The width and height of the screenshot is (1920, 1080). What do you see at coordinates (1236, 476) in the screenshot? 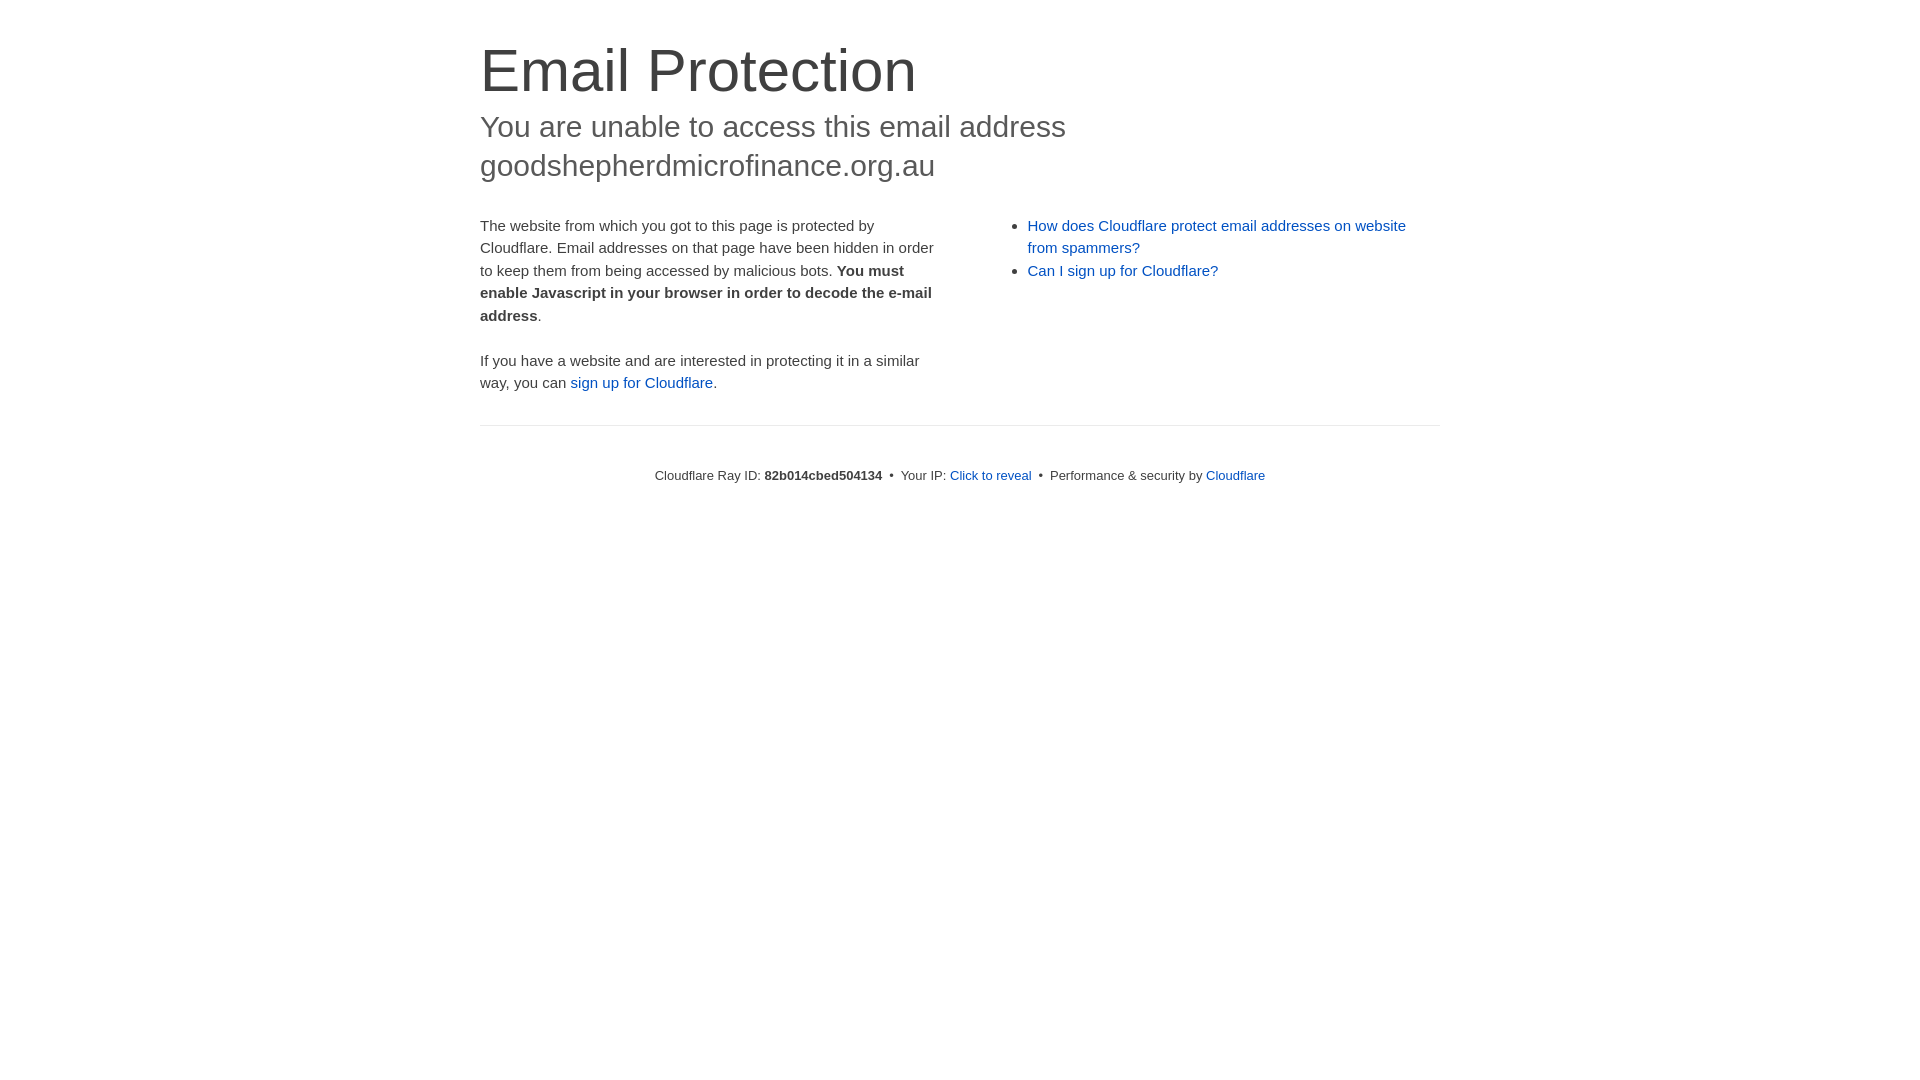
I see `Cloudflare` at bounding box center [1236, 476].